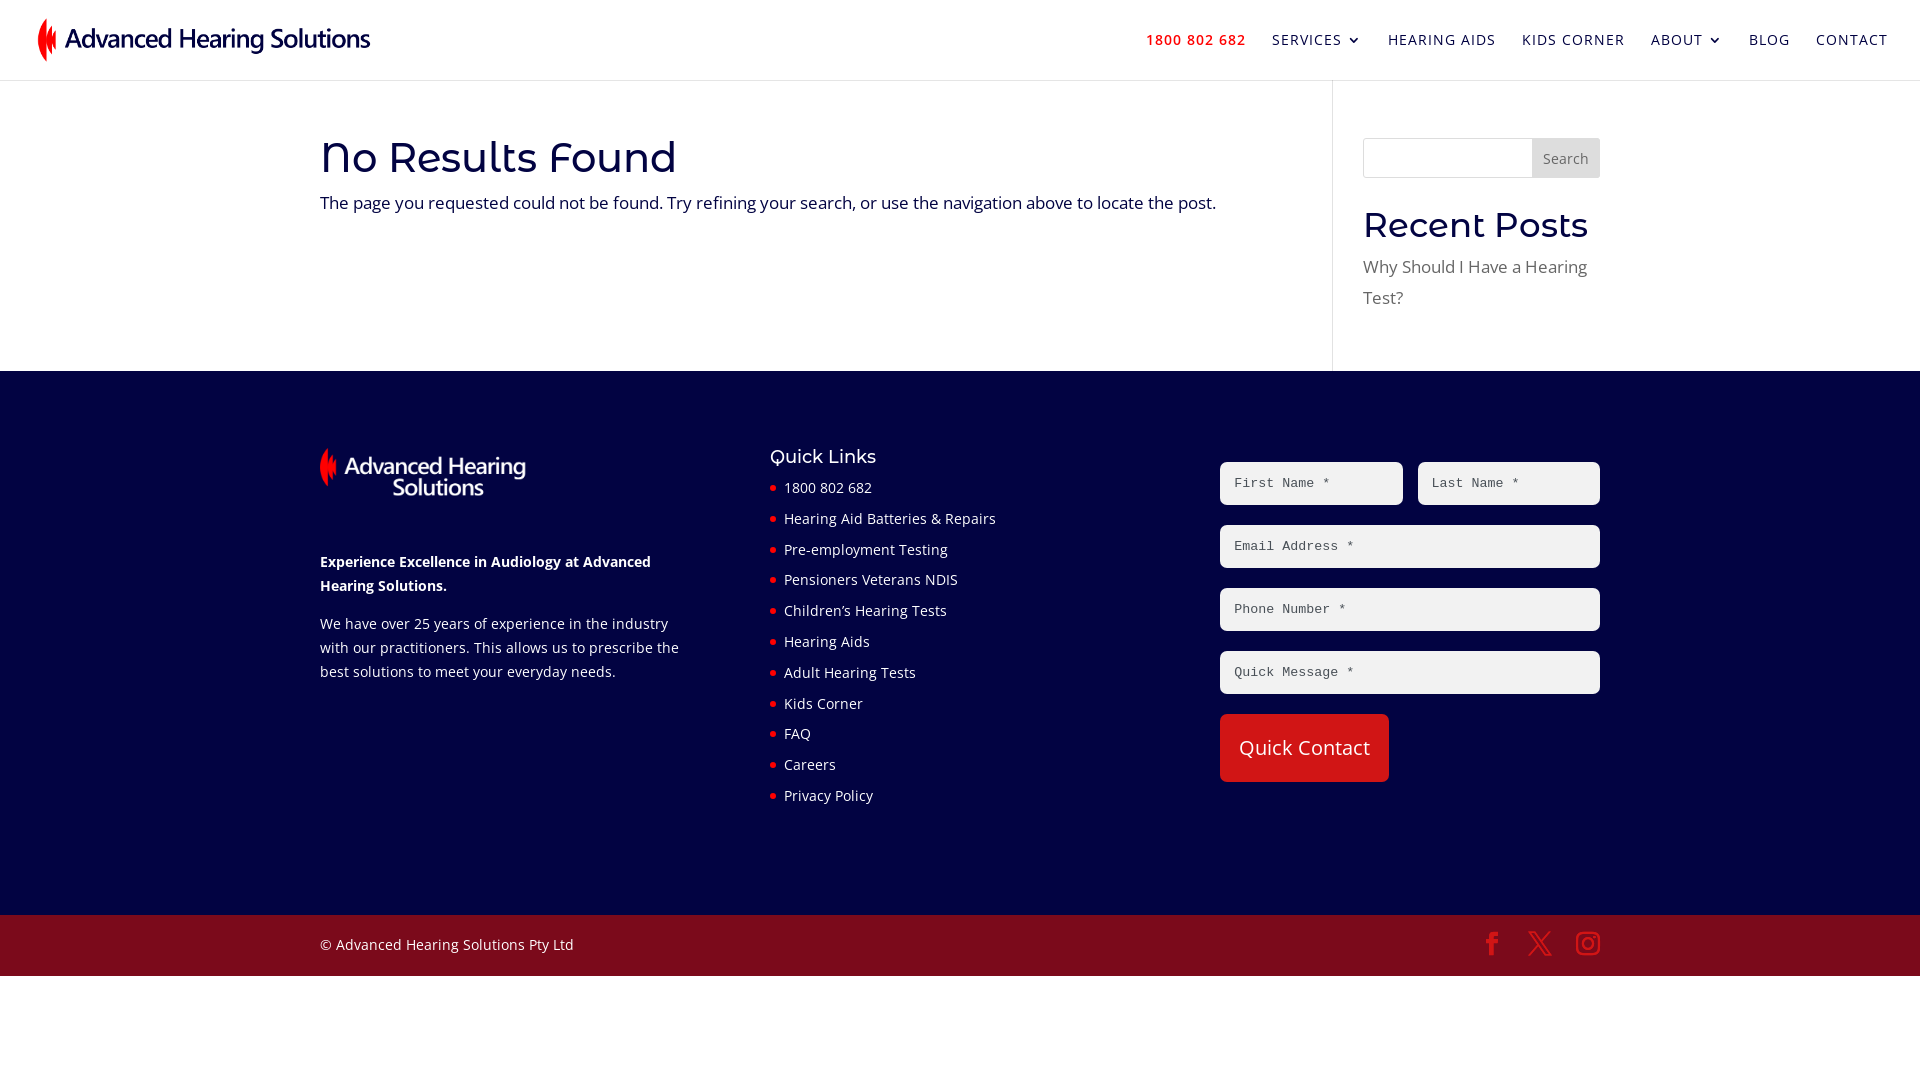  What do you see at coordinates (850, 672) in the screenshot?
I see `Adult Hearing Tests` at bounding box center [850, 672].